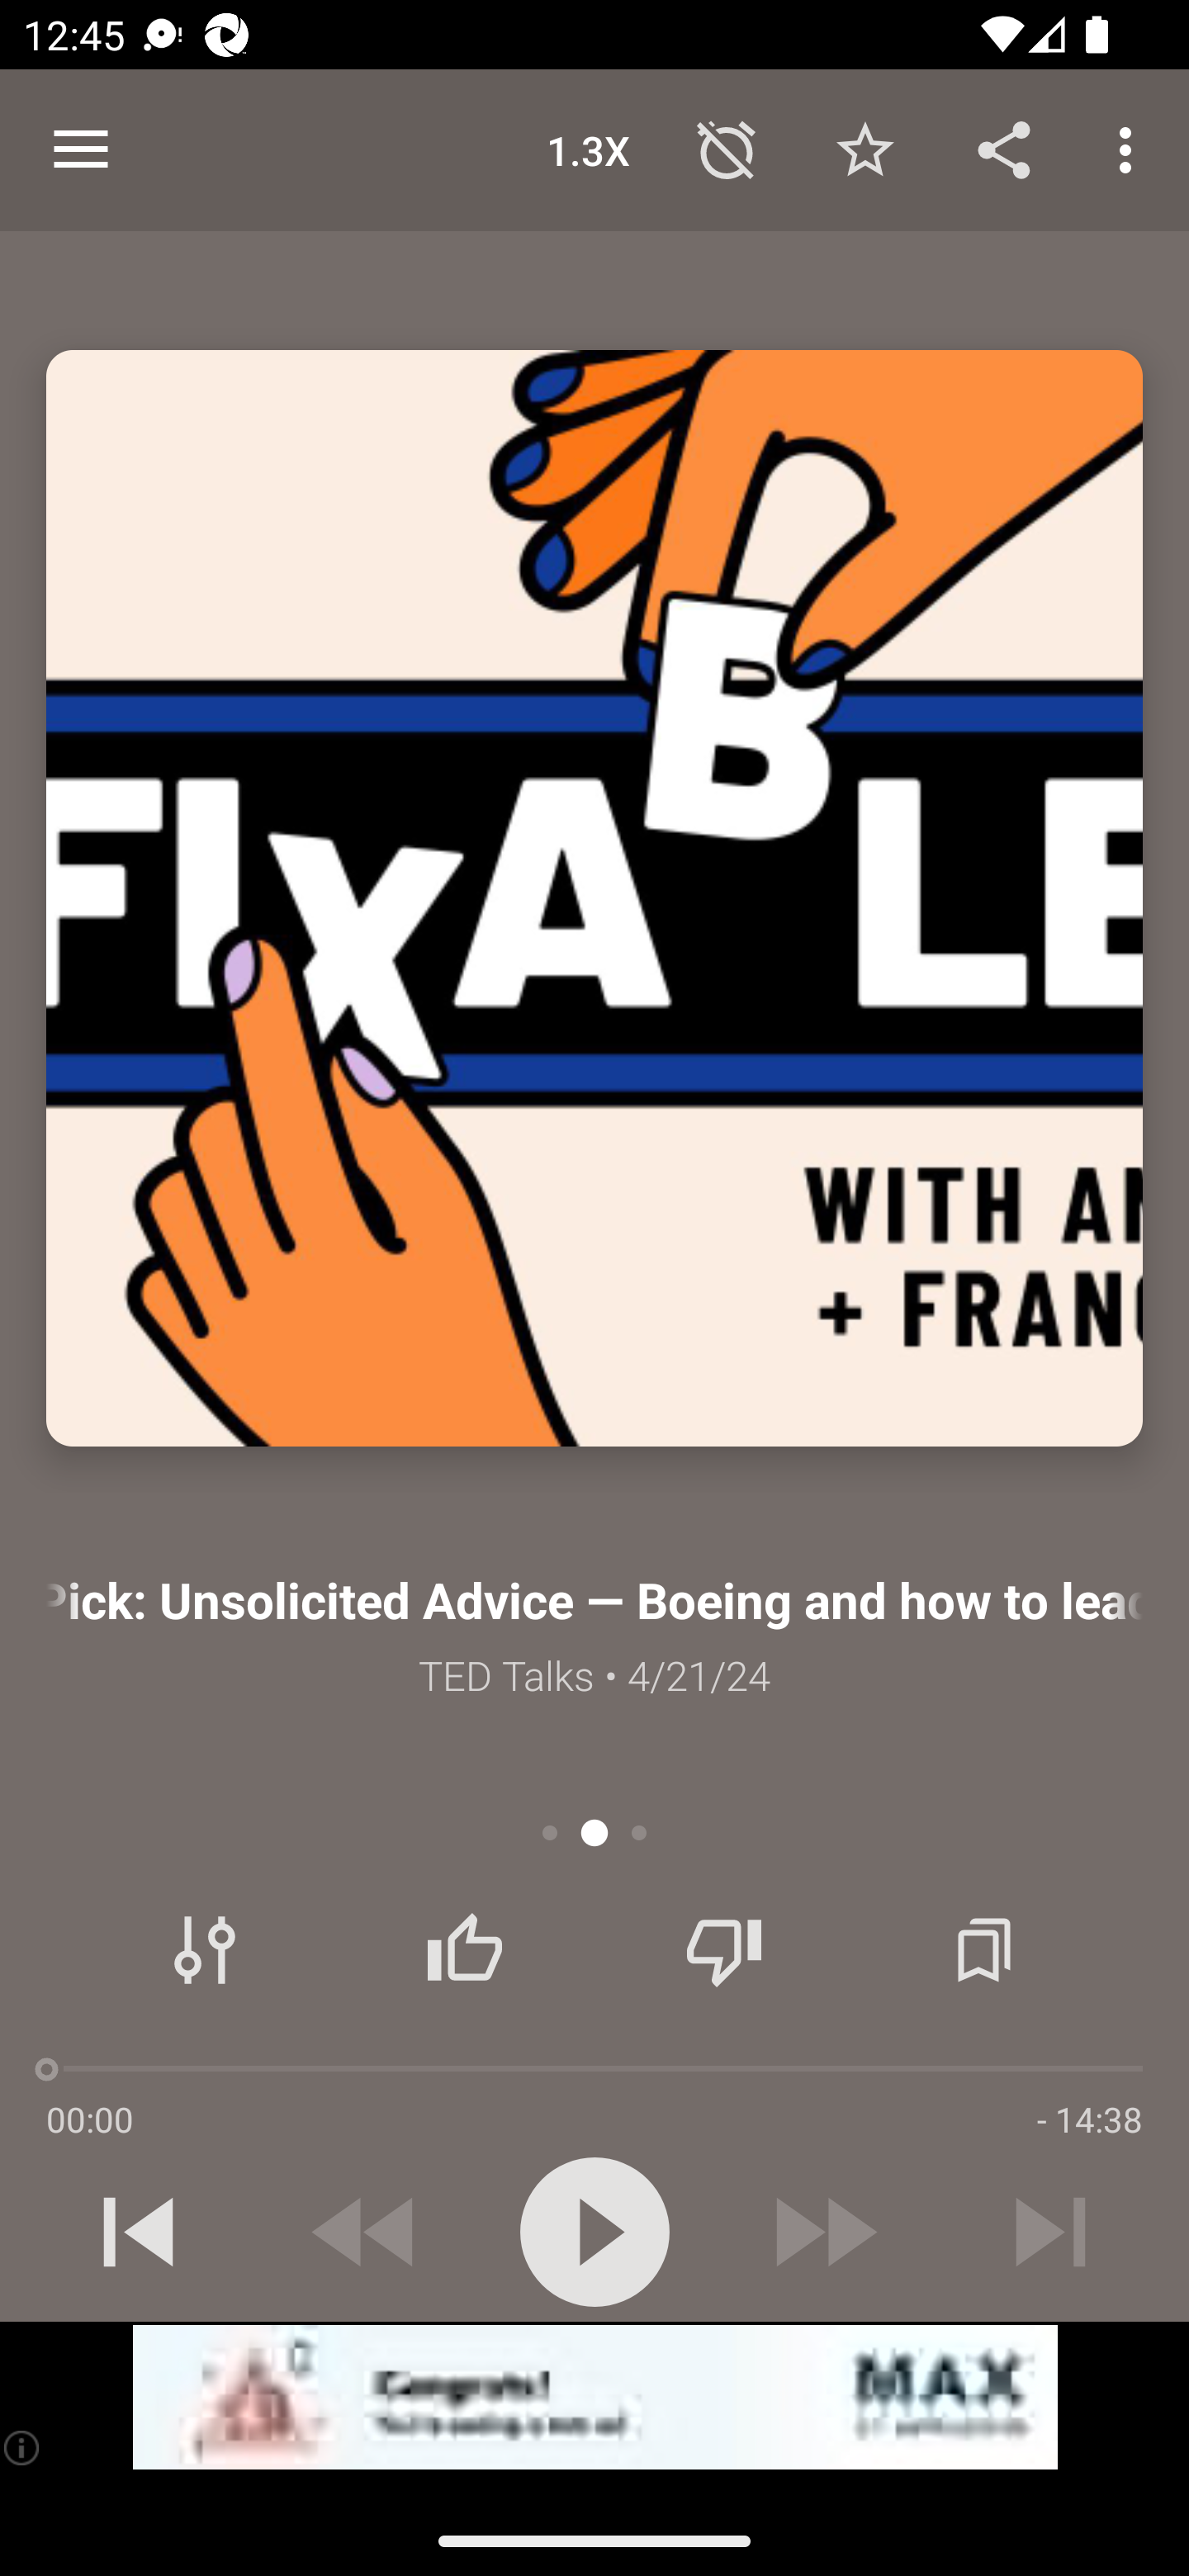 The width and height of the screenshot is (1189, 2576). What do you see at coordinates (594, 2232) in the screenshot?
I see `Play / Pause` at bounding box center [594, 2232].